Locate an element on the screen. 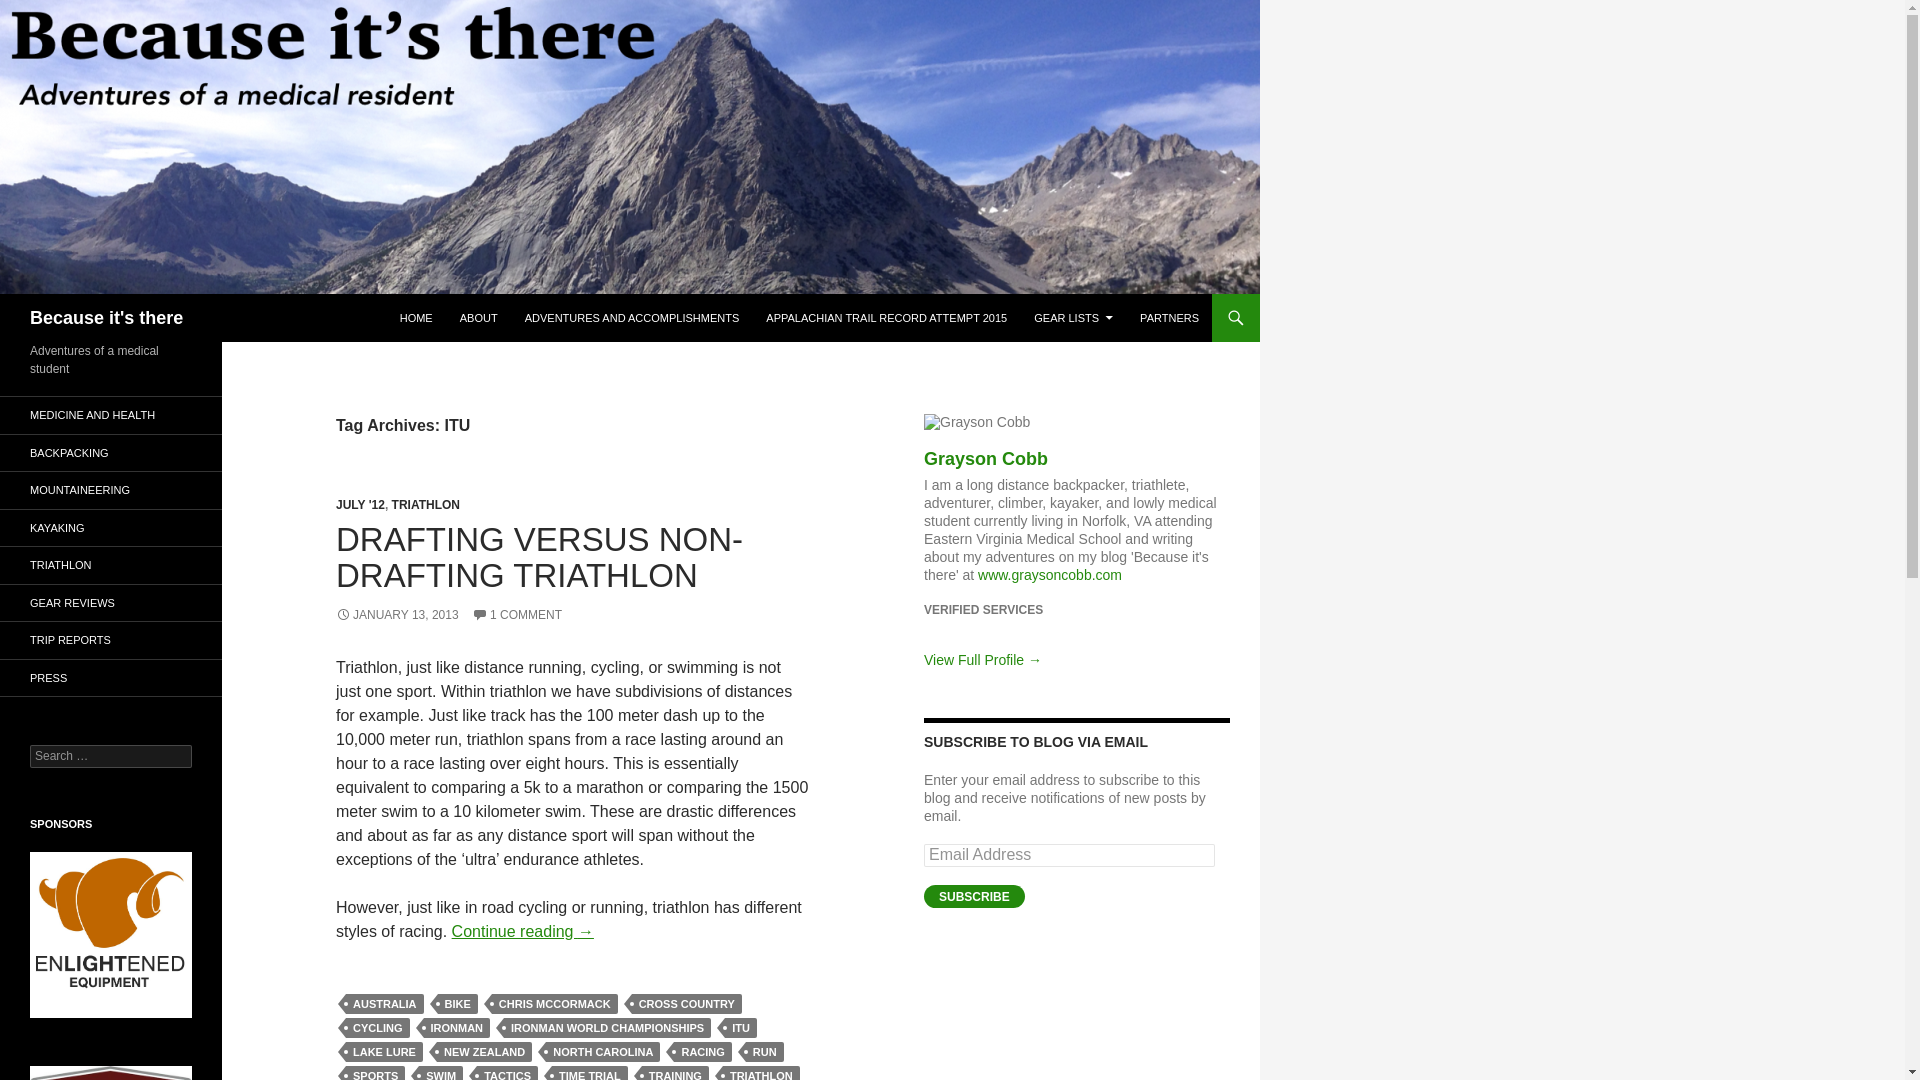 The width and height of the screenshot is (1920, 1080). LAKE LURE is located at coordinates (384, 1052).